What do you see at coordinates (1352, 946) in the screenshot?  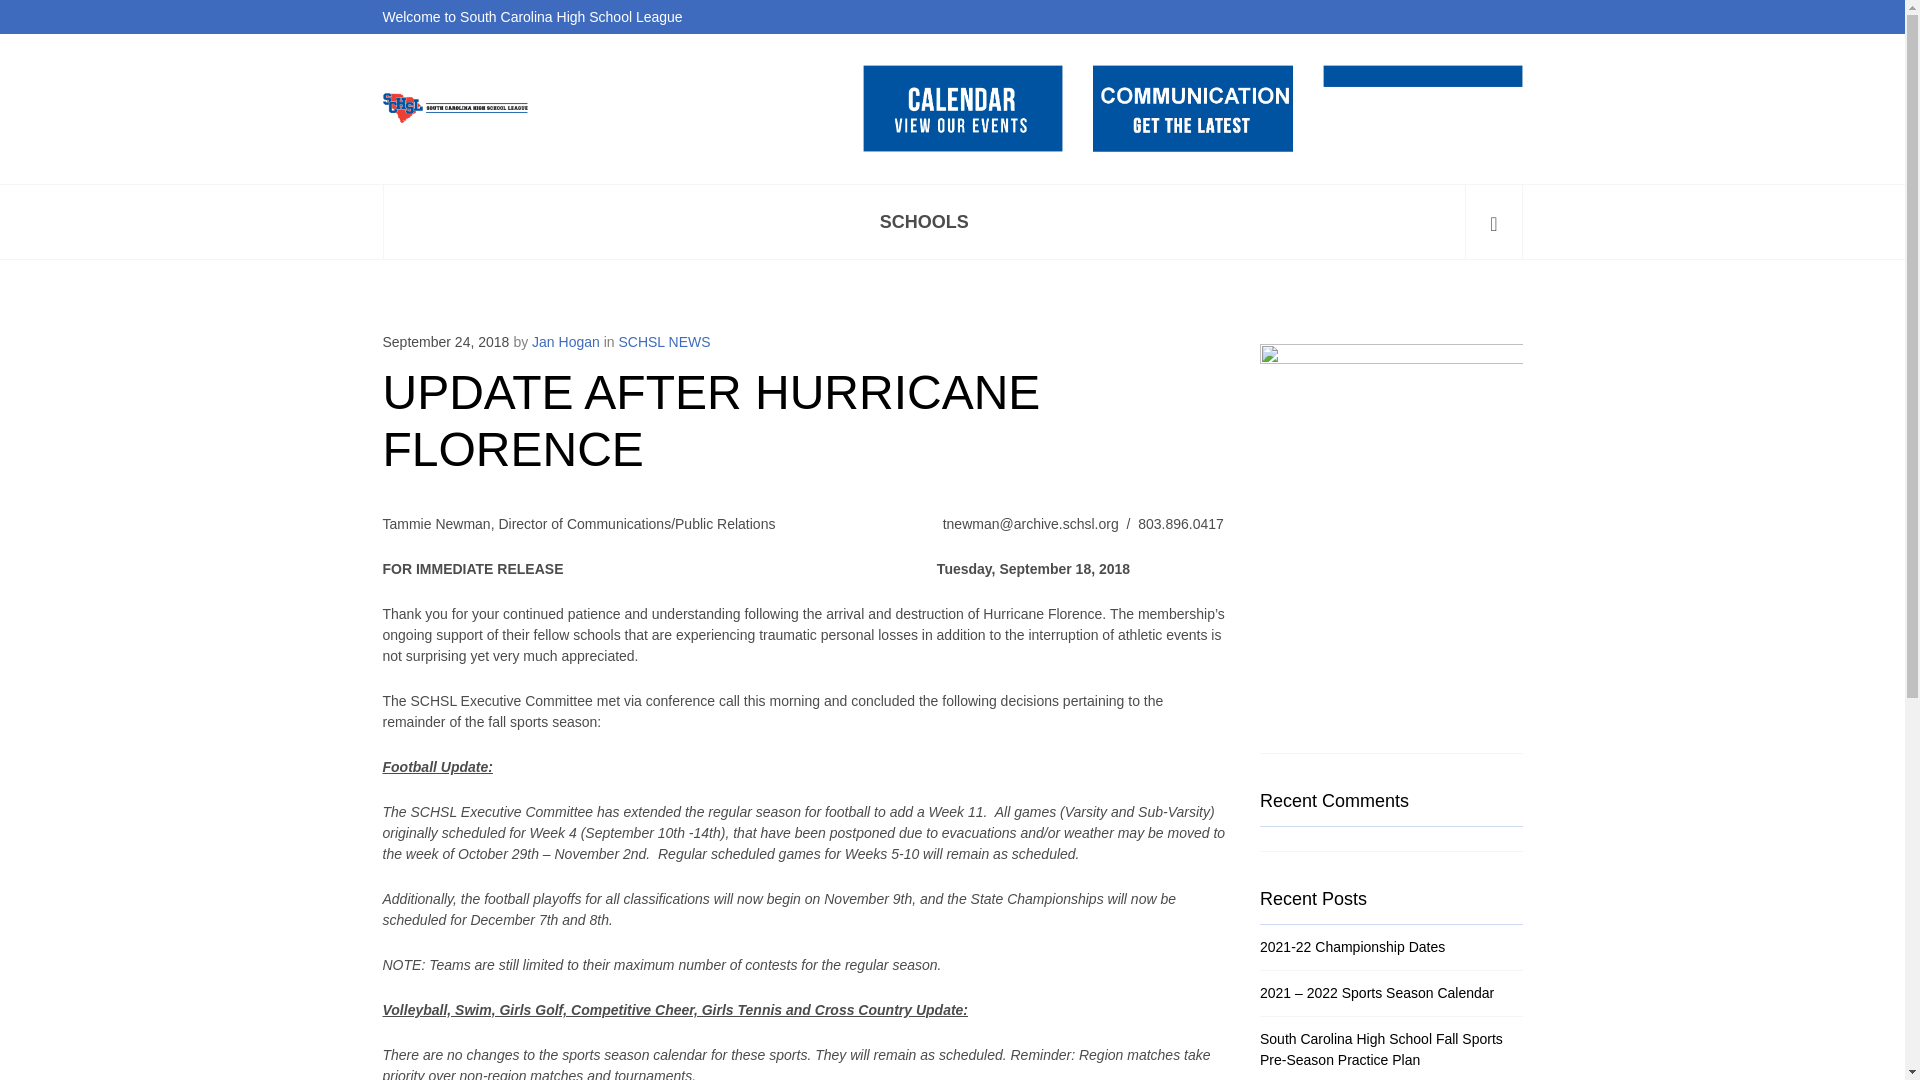 I see `2021-22 Championship Dates` at bounding box center [1352, 946].